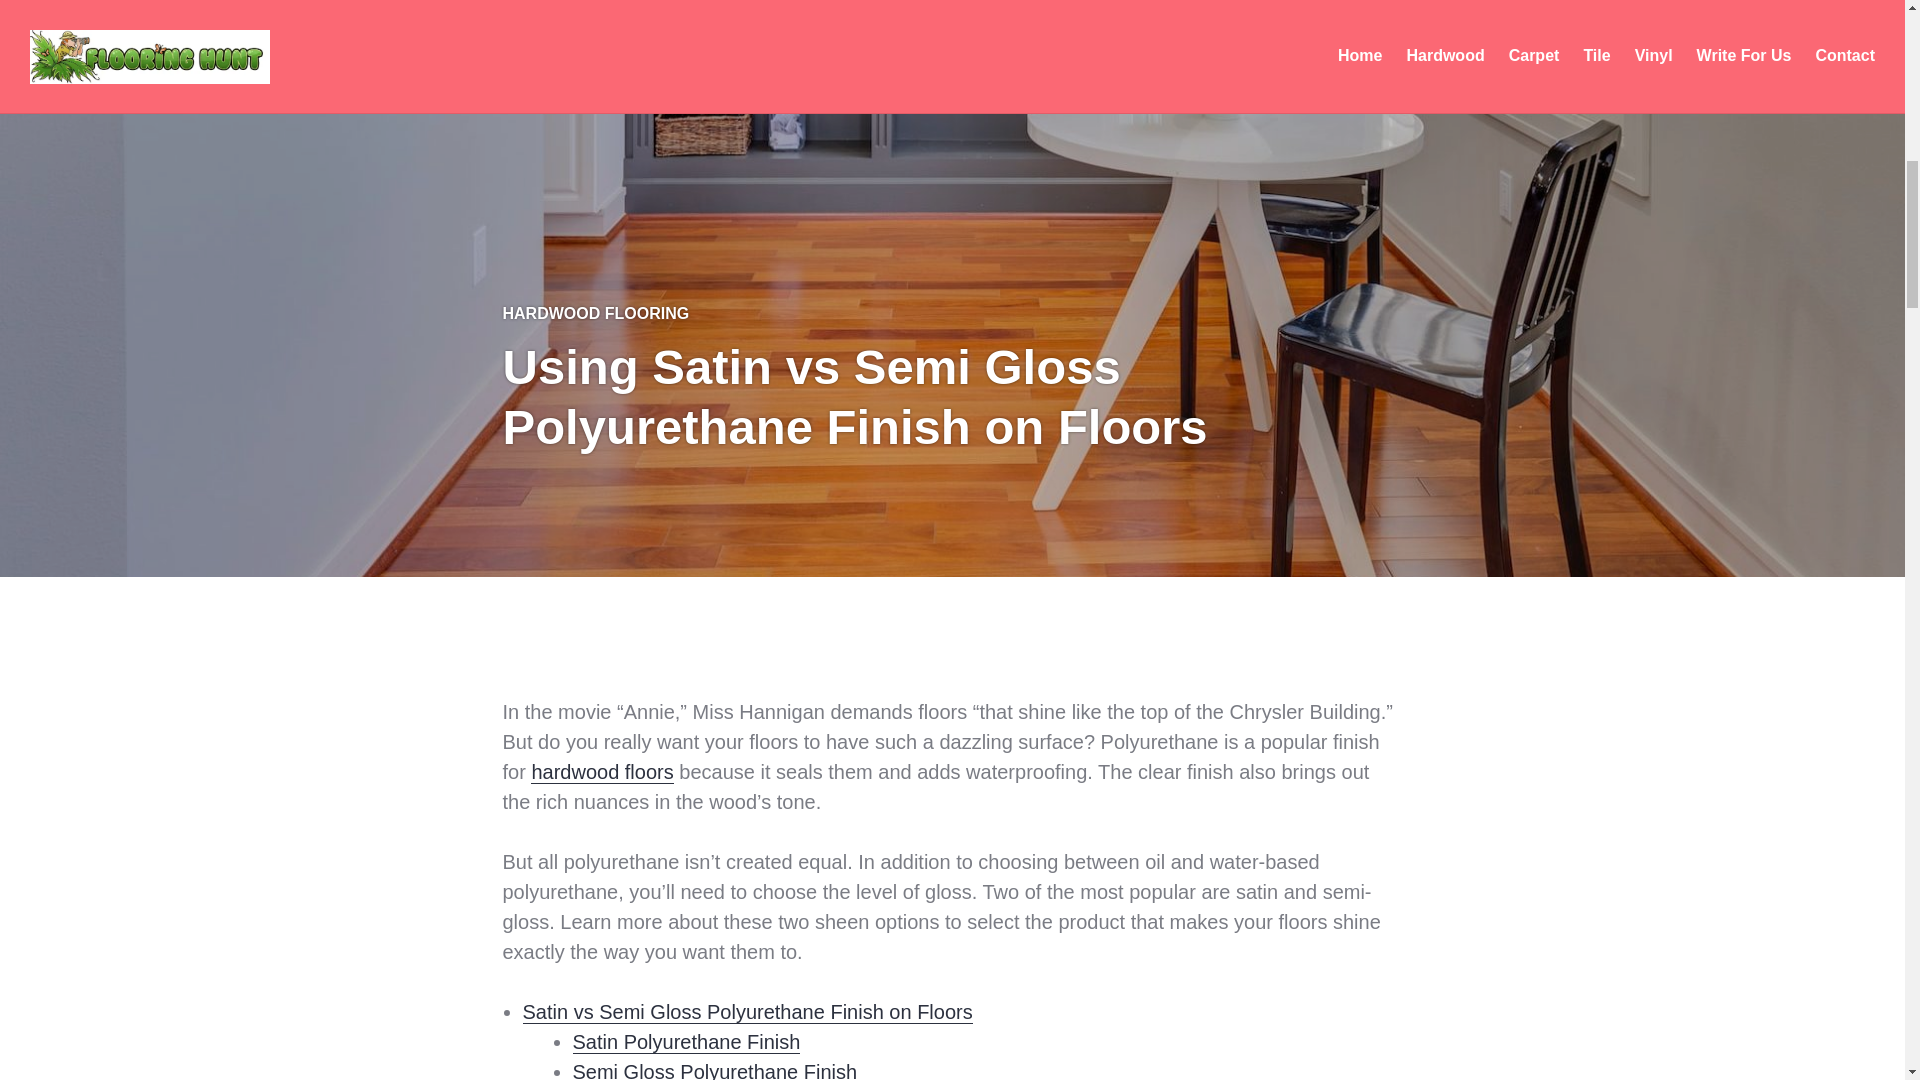  What do you see at coordinates (595, 312) in the screenshot?
I see `HARDWOOD FLOORING` at bounding box center [595, 312].